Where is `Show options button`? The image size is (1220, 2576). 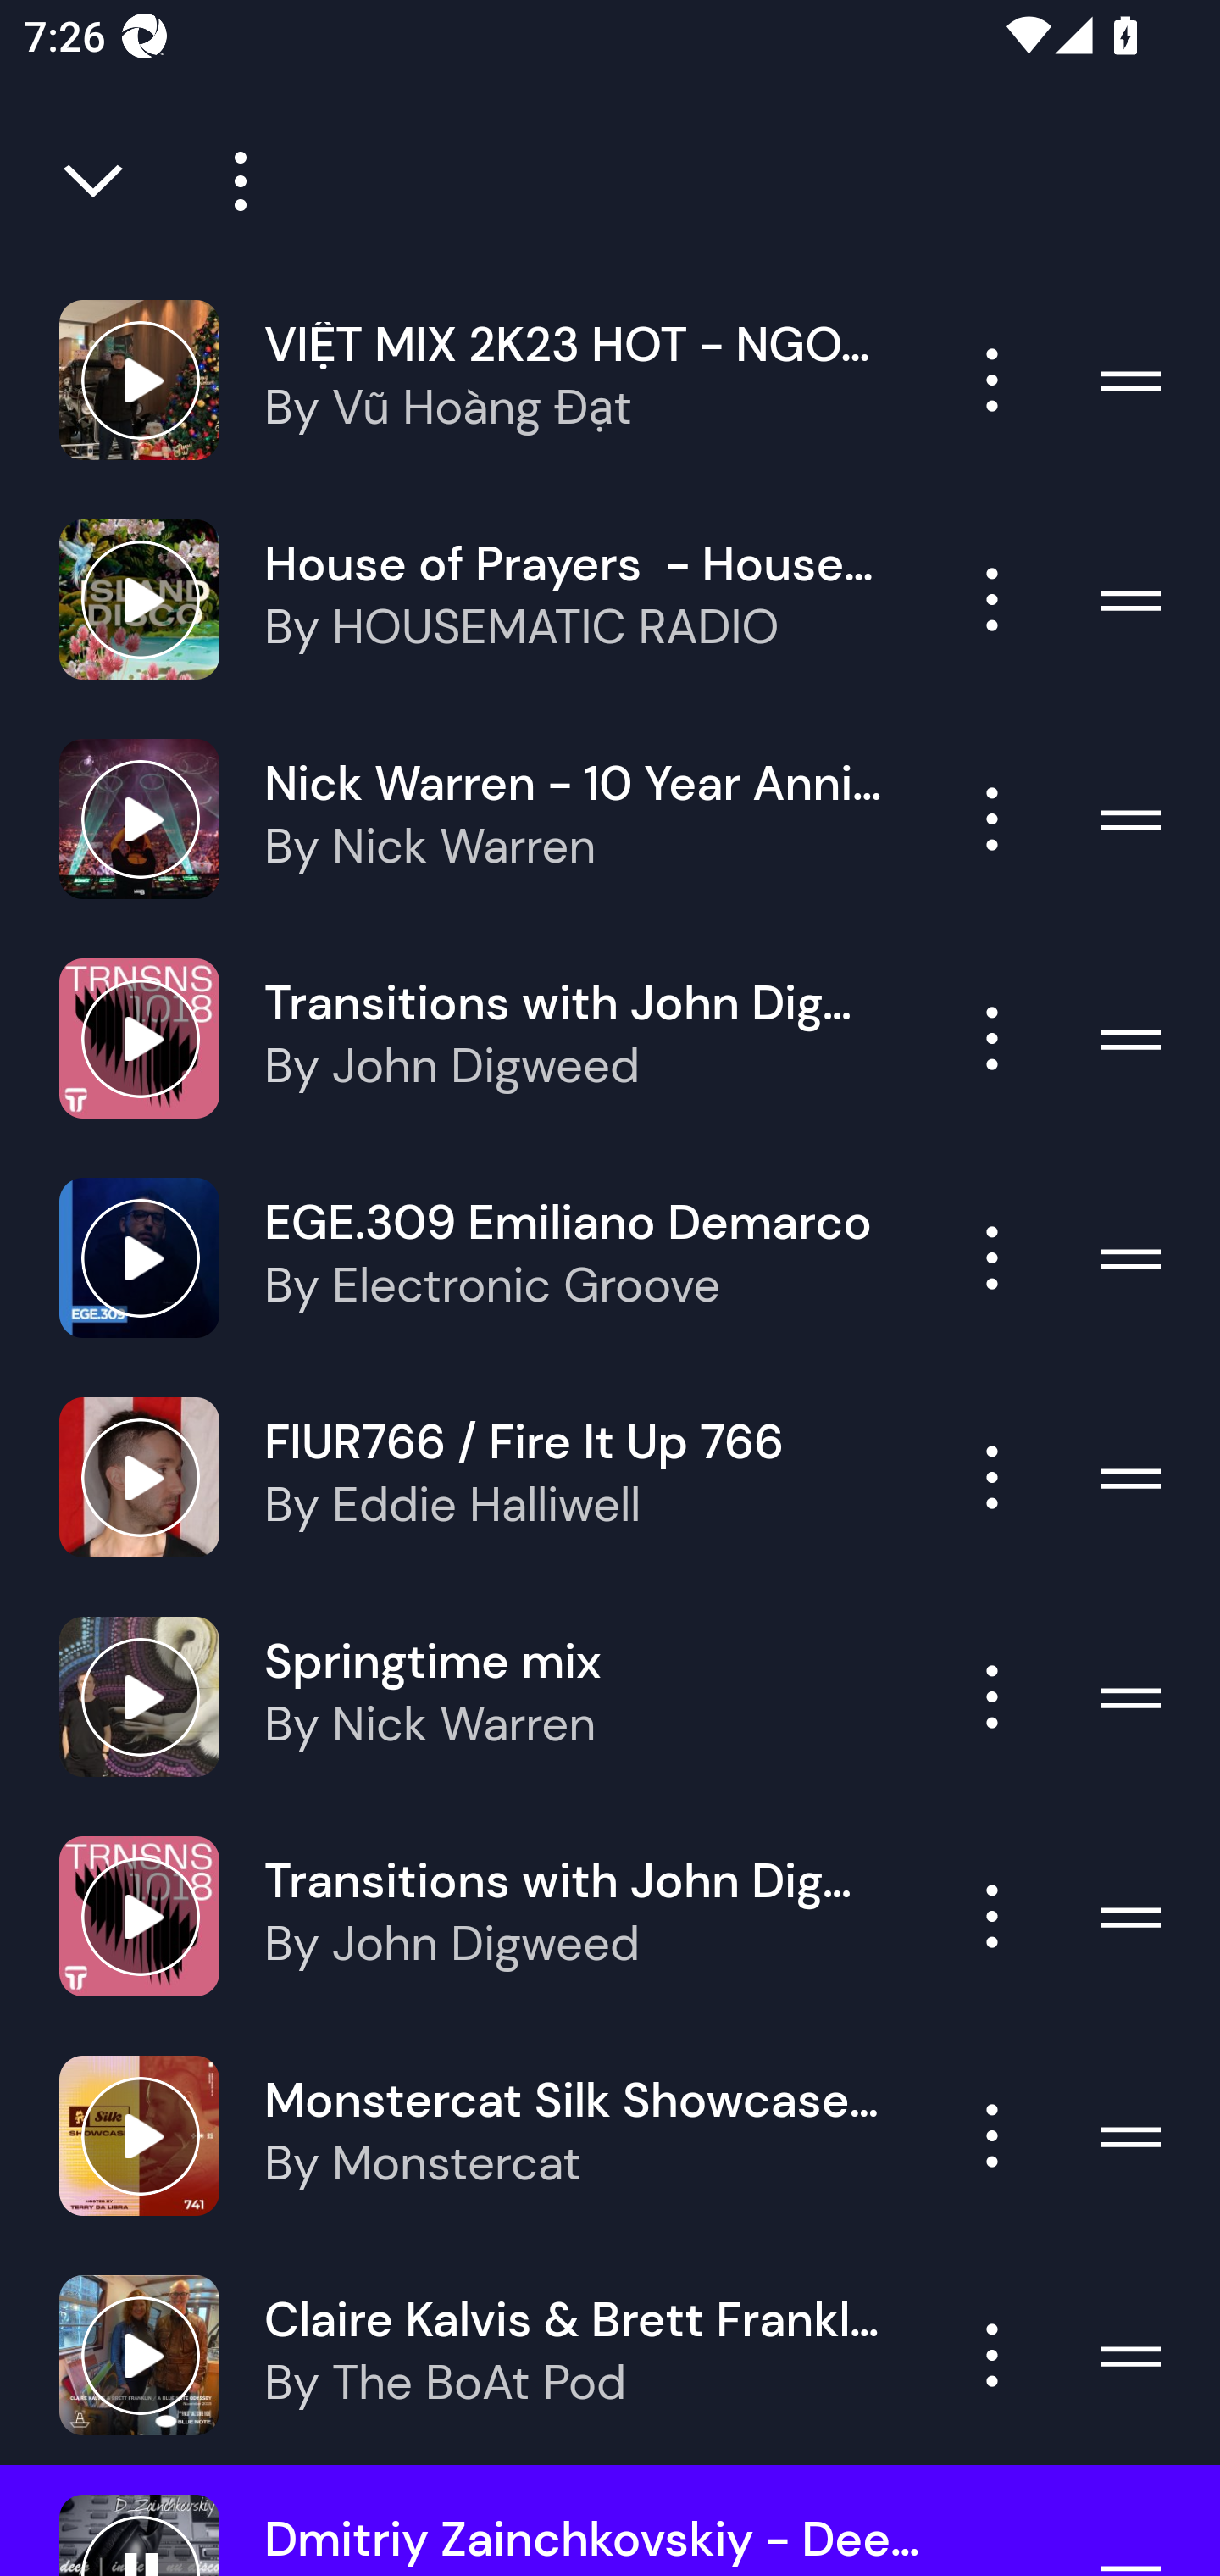 Show options button is located at coordinates (992, 600).